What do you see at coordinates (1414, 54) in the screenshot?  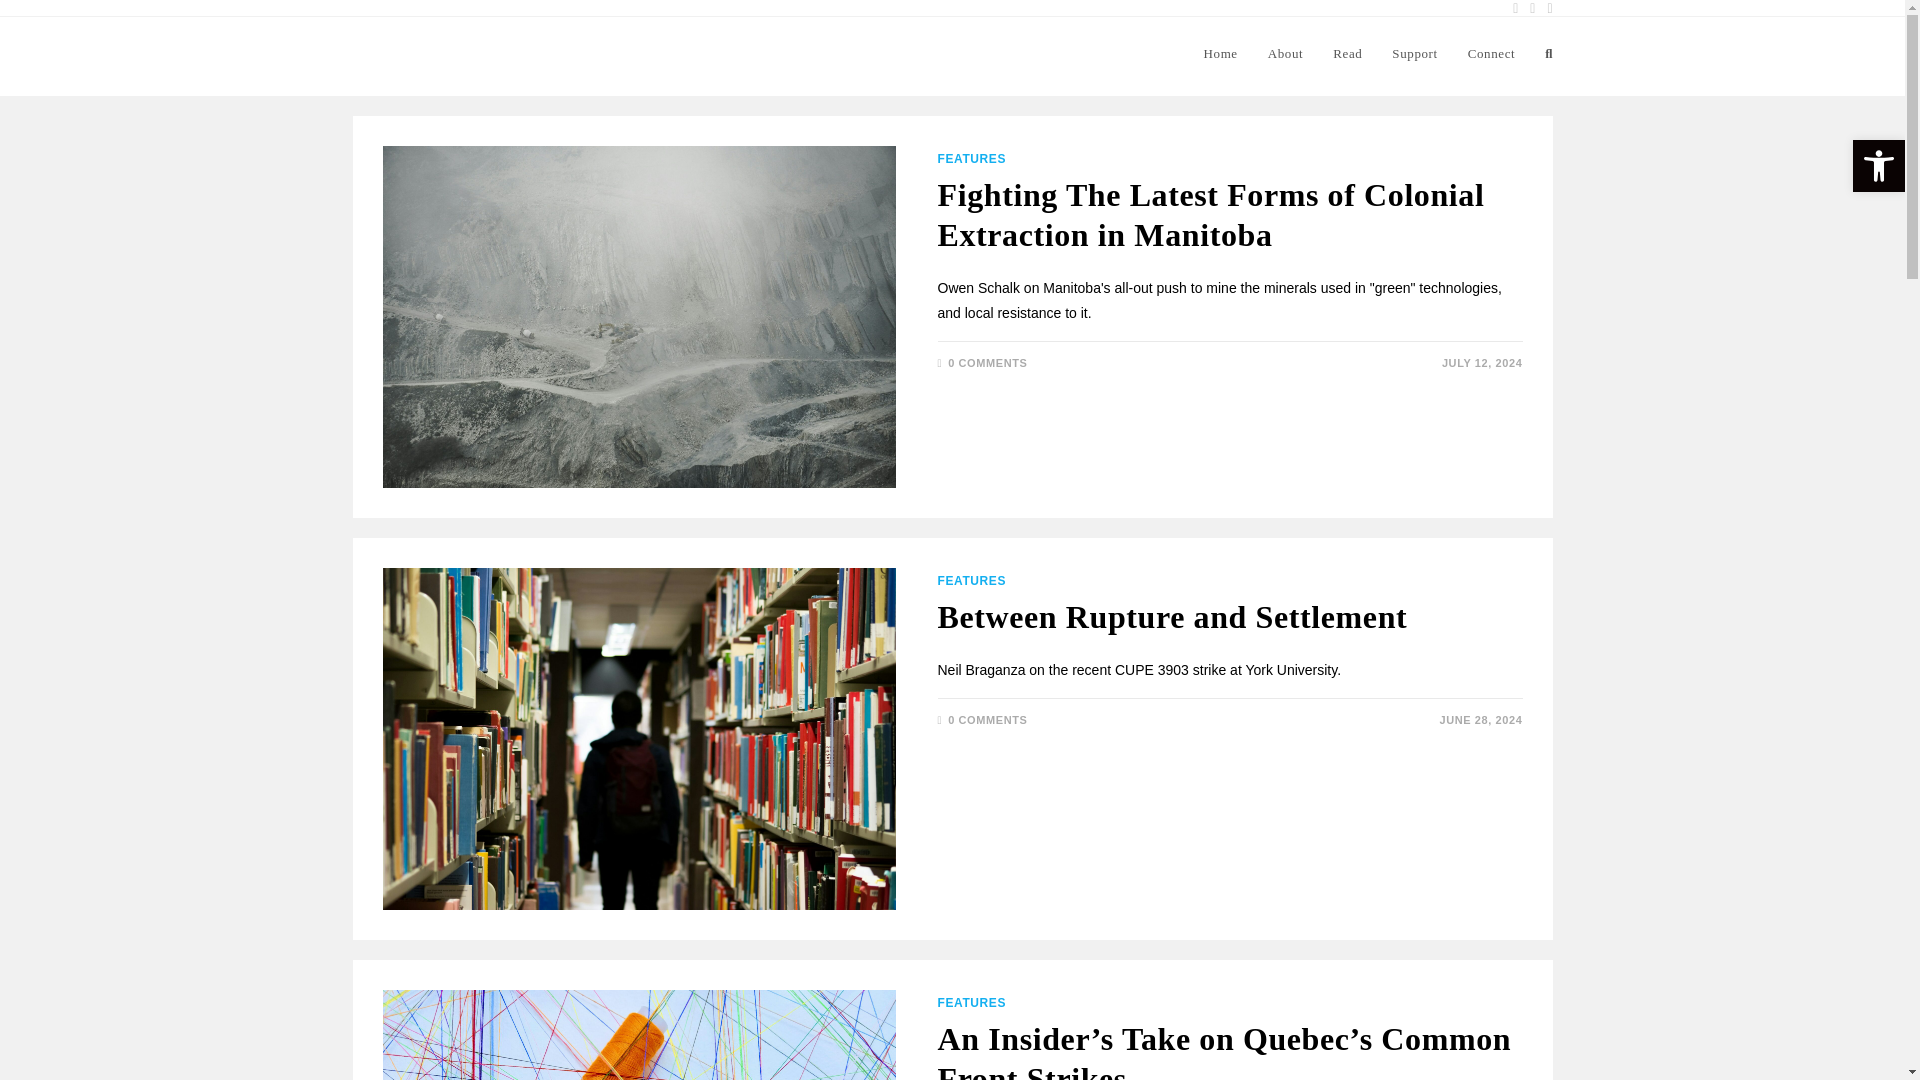 I see `Support` at bounding box center [1414, 54].